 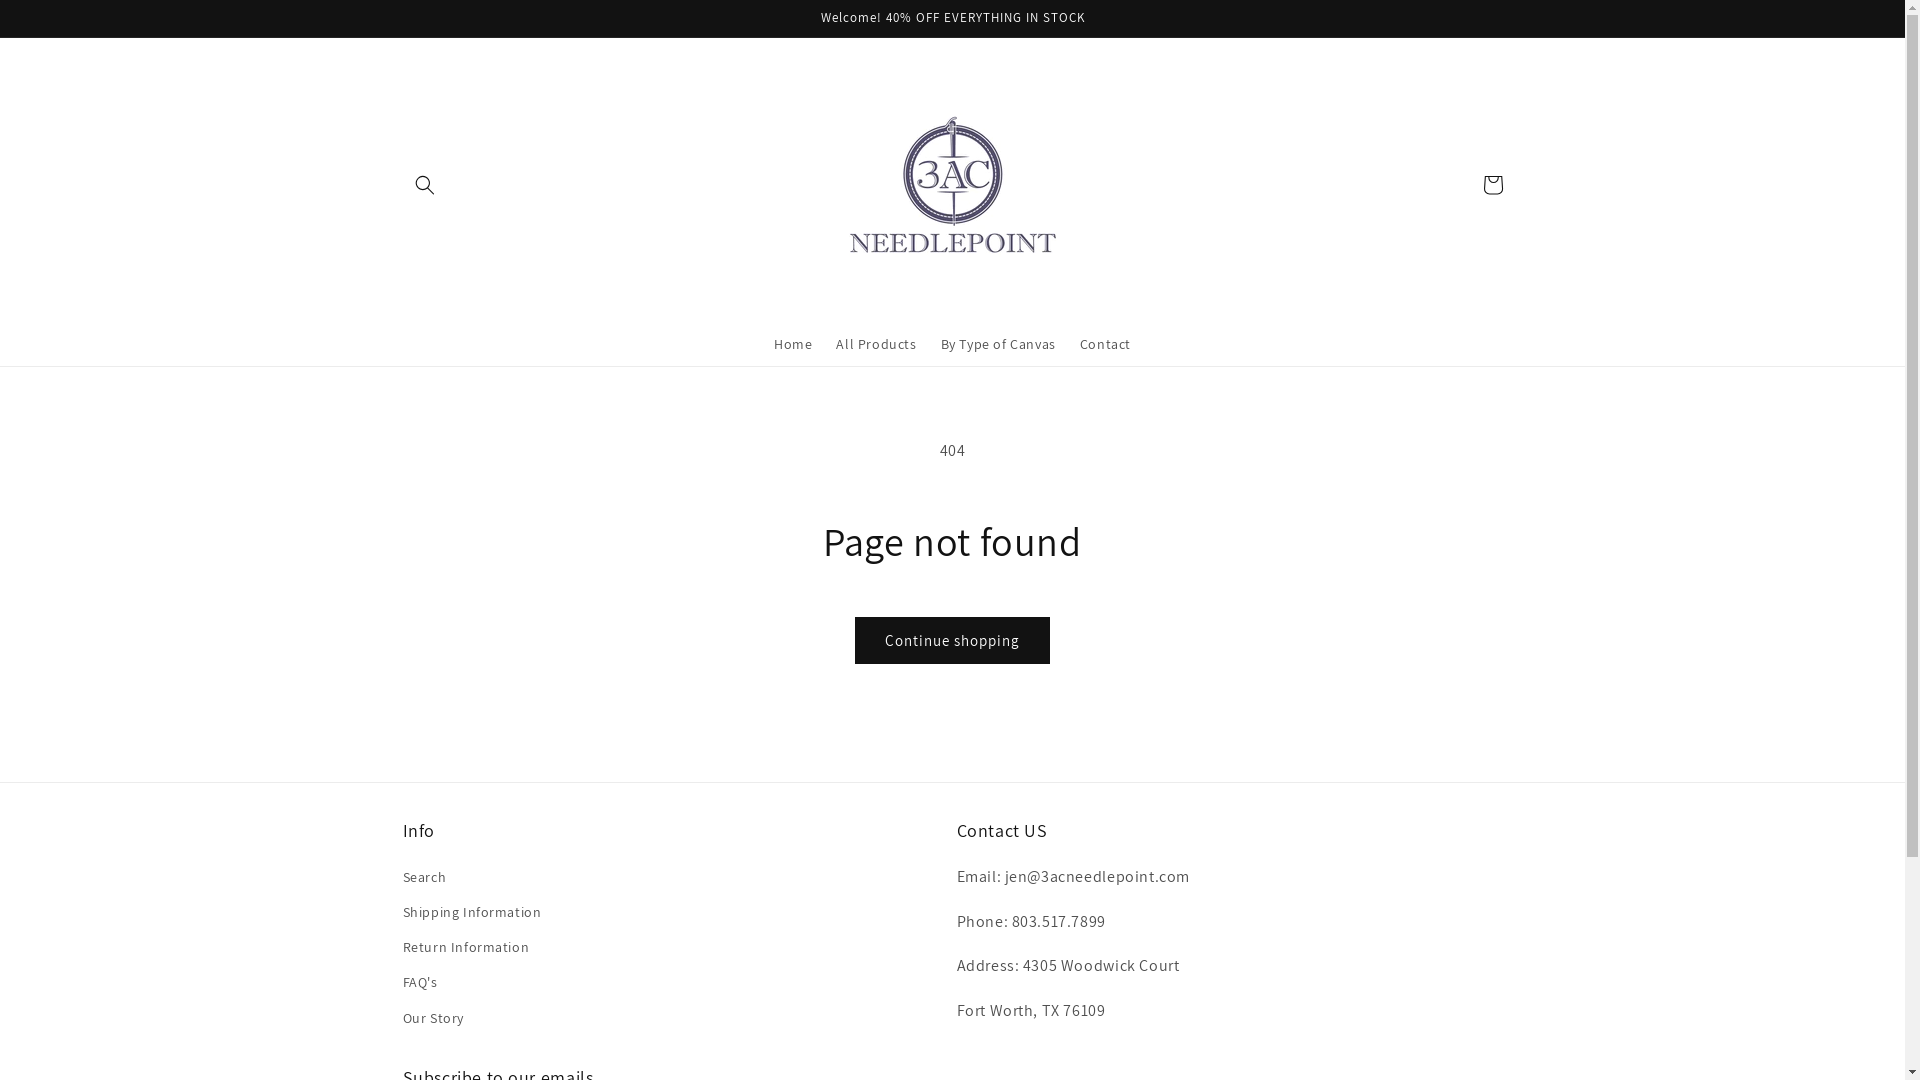 What do you see at coordinates (420, 982) in the screenshot?
I see `FAQ's` at bounding box center [420, 982].